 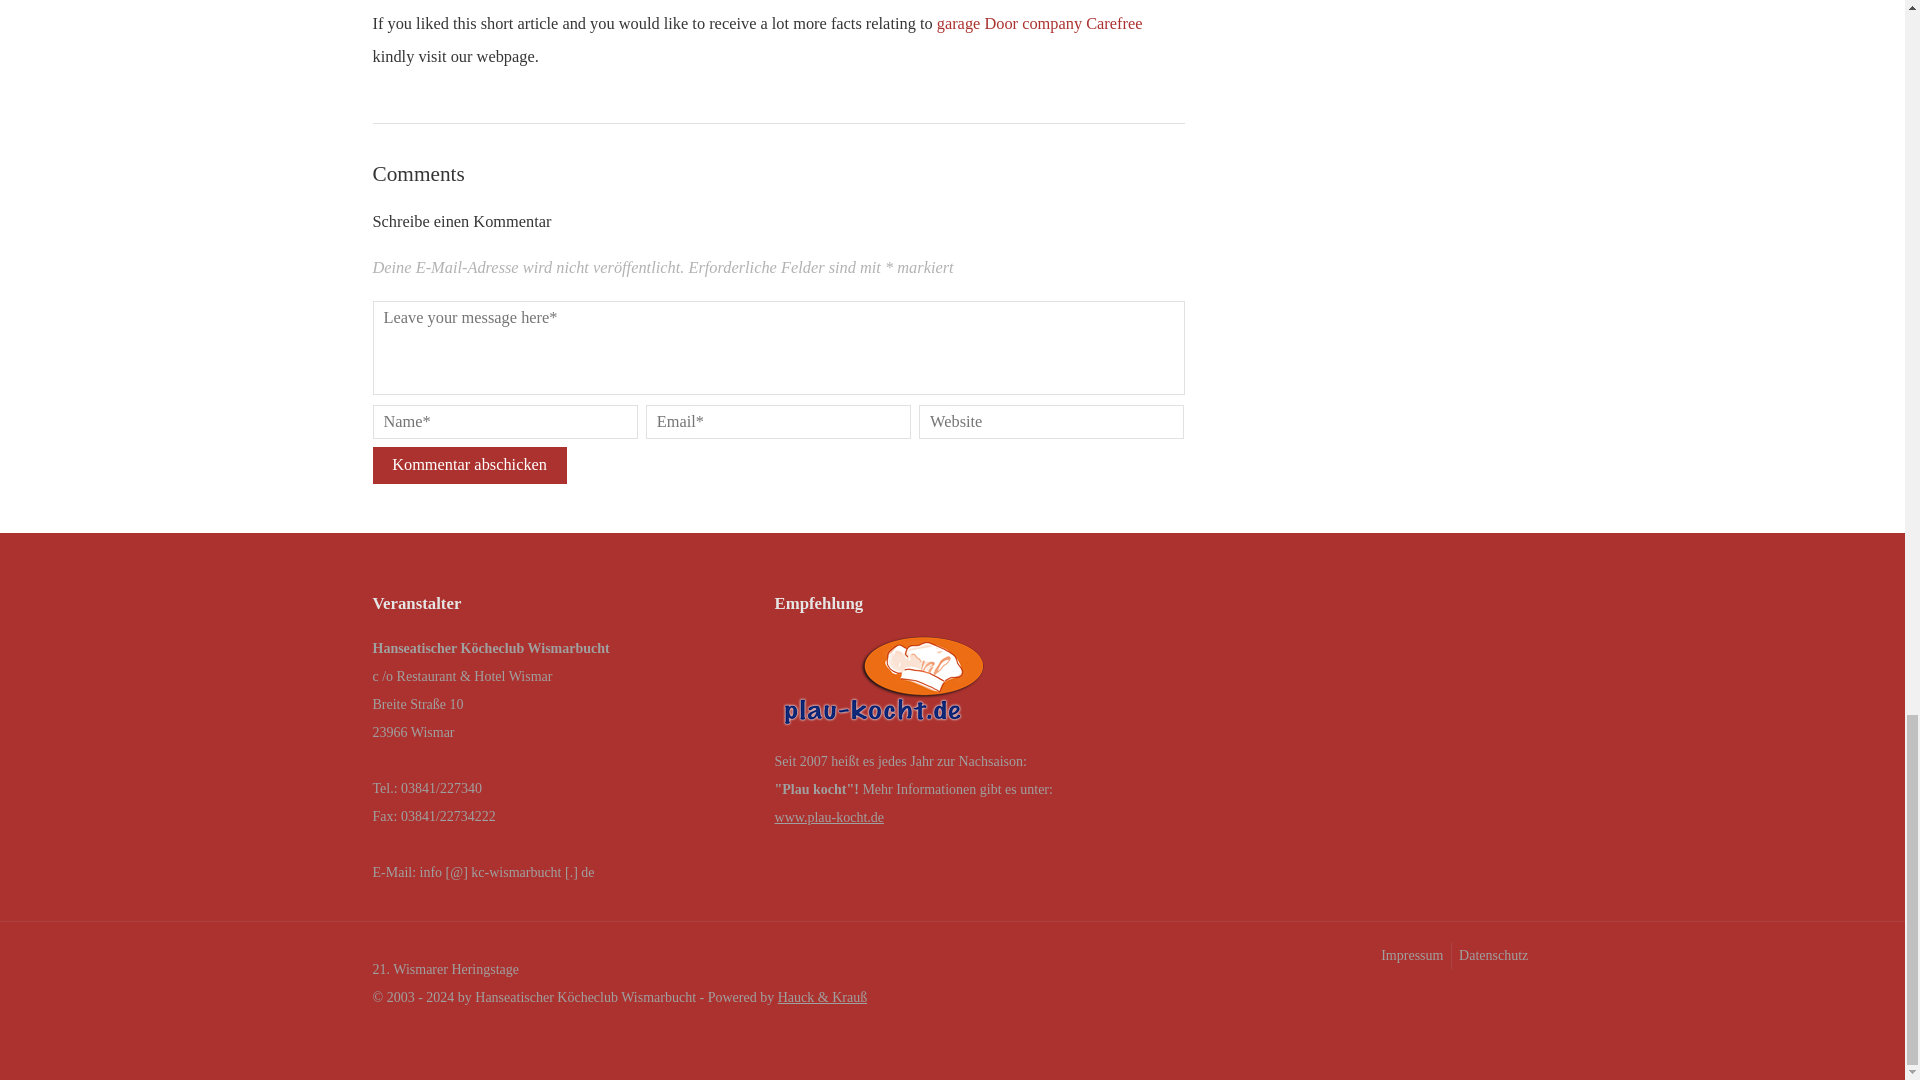 What do you see at coordinates (830, 818) in the screenshot?
I see `www.plau-kocht.de` at bounding box center [830, 818].